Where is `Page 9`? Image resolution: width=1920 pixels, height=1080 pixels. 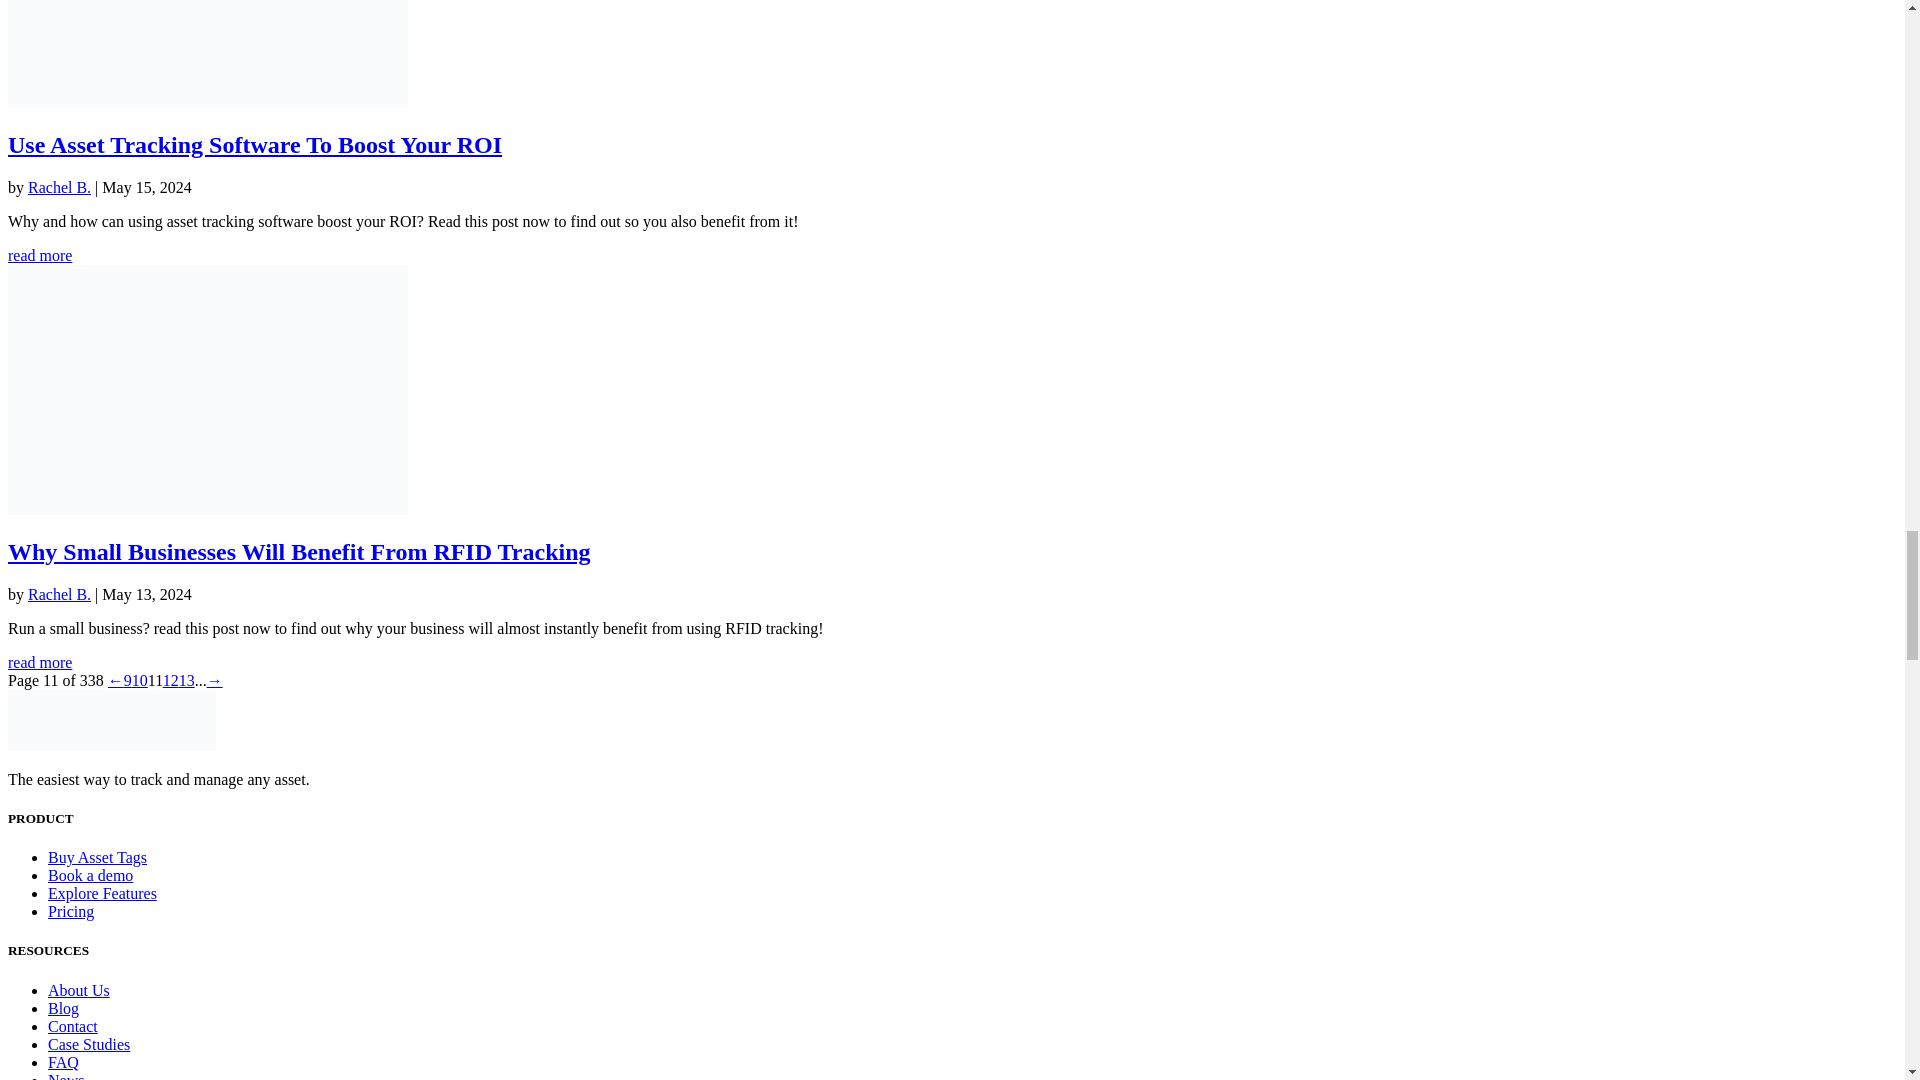 Page 9 is located at coordinates (128, 680).